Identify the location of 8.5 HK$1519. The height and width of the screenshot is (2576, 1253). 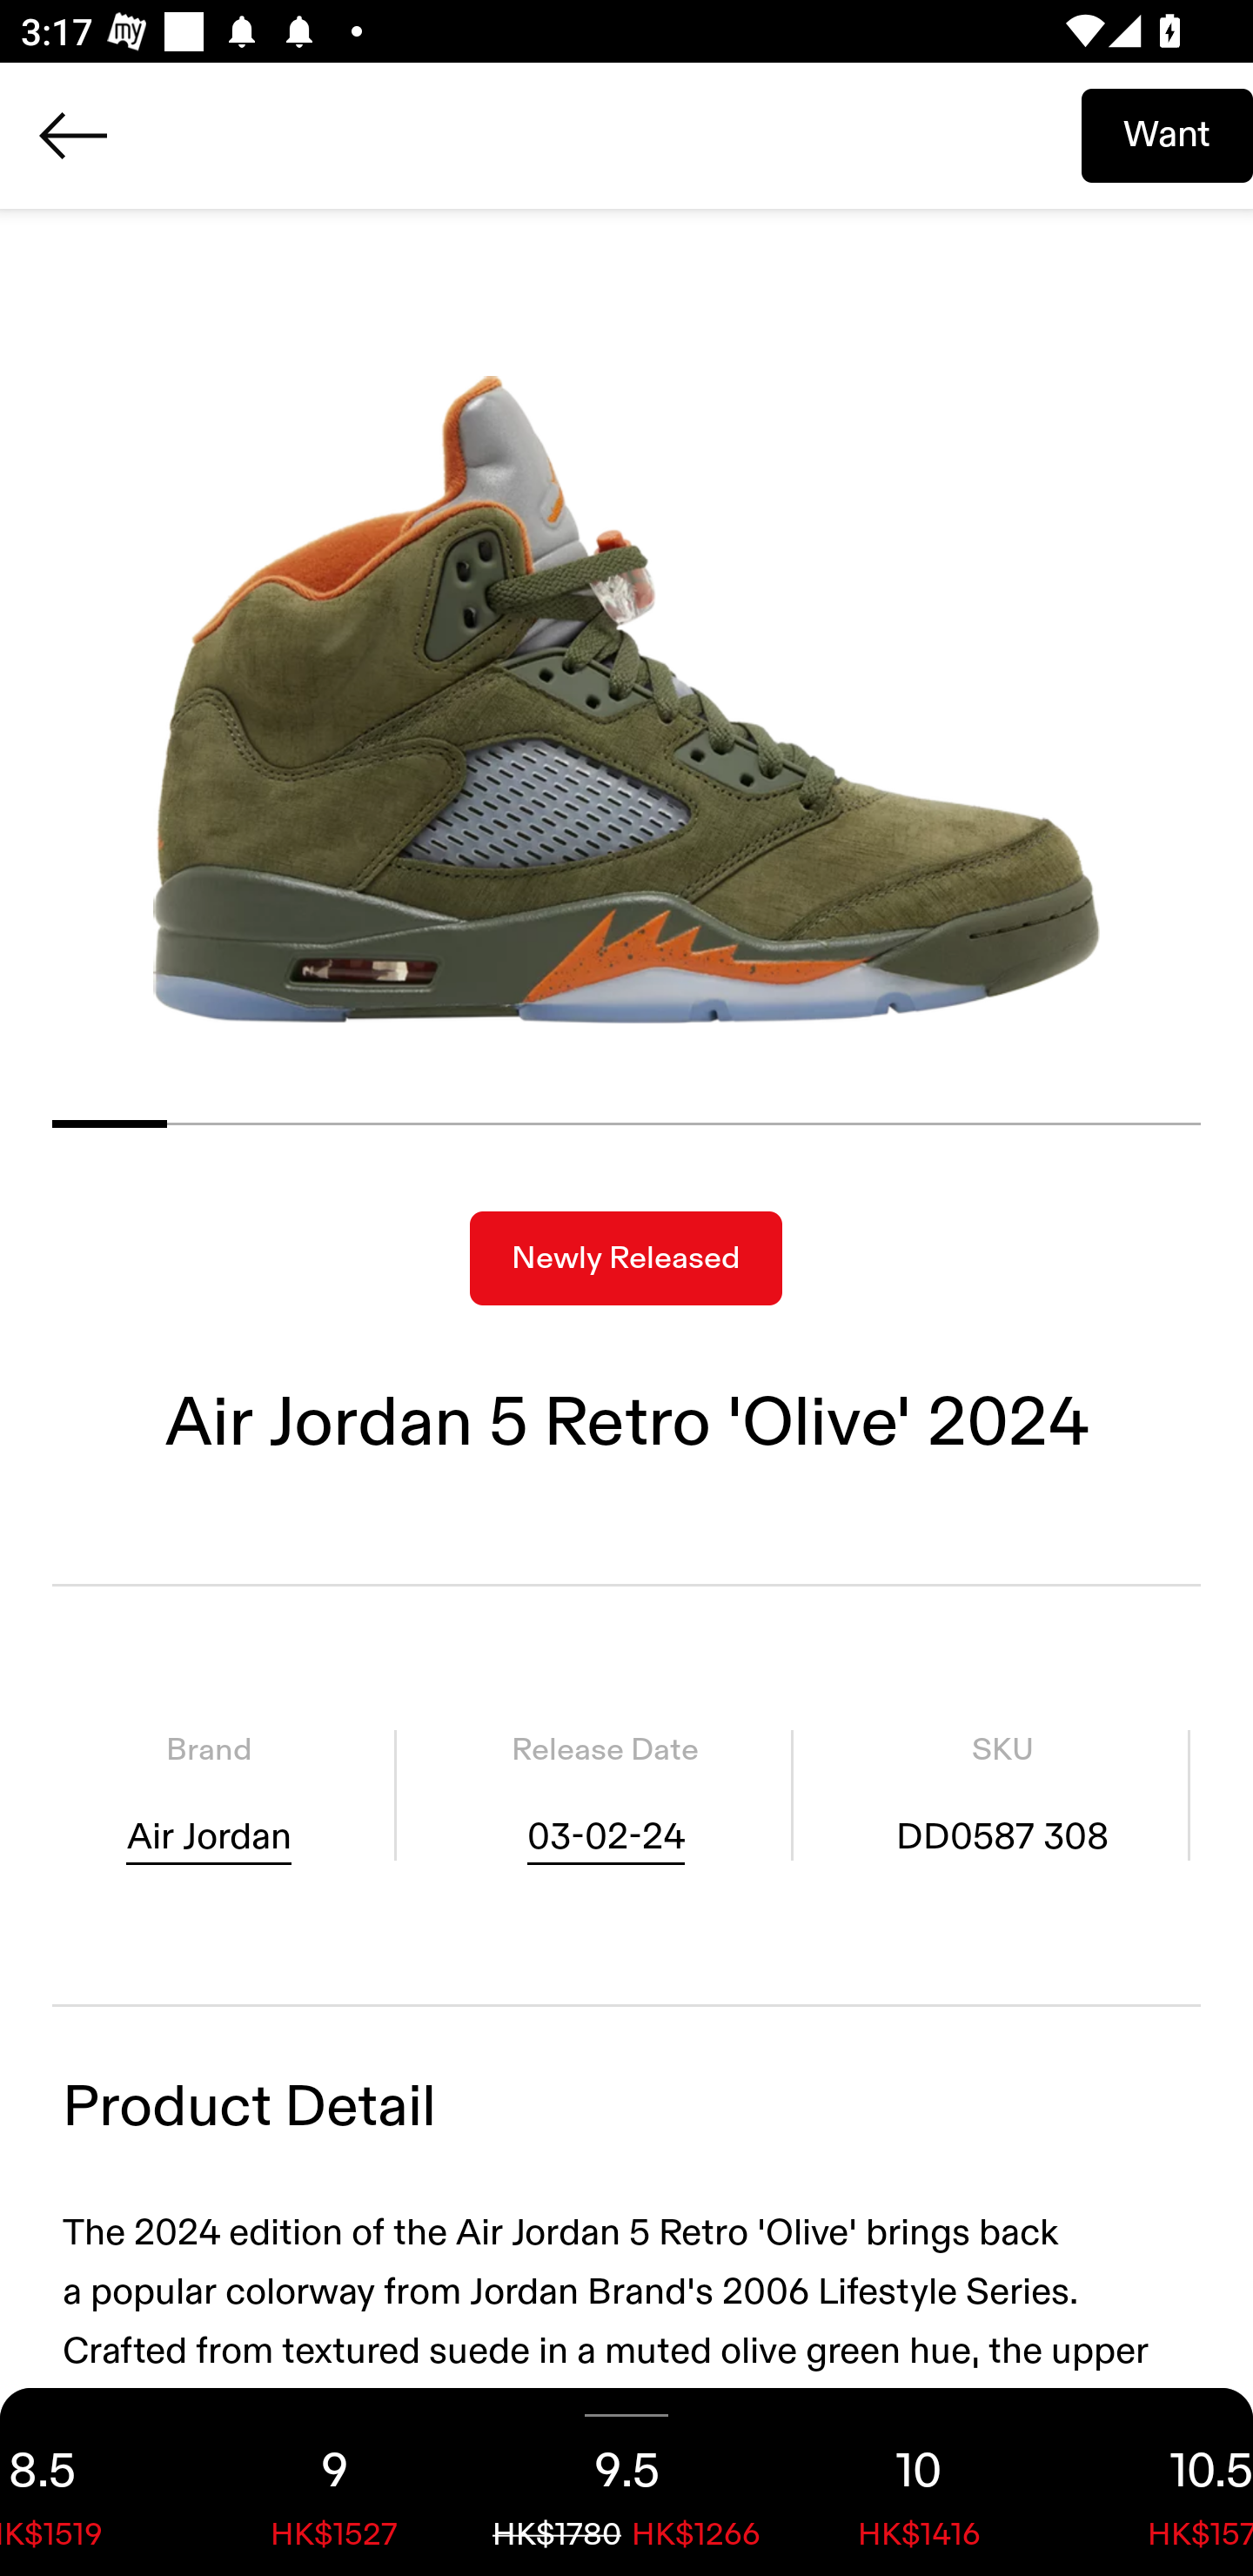
(94, 2482).